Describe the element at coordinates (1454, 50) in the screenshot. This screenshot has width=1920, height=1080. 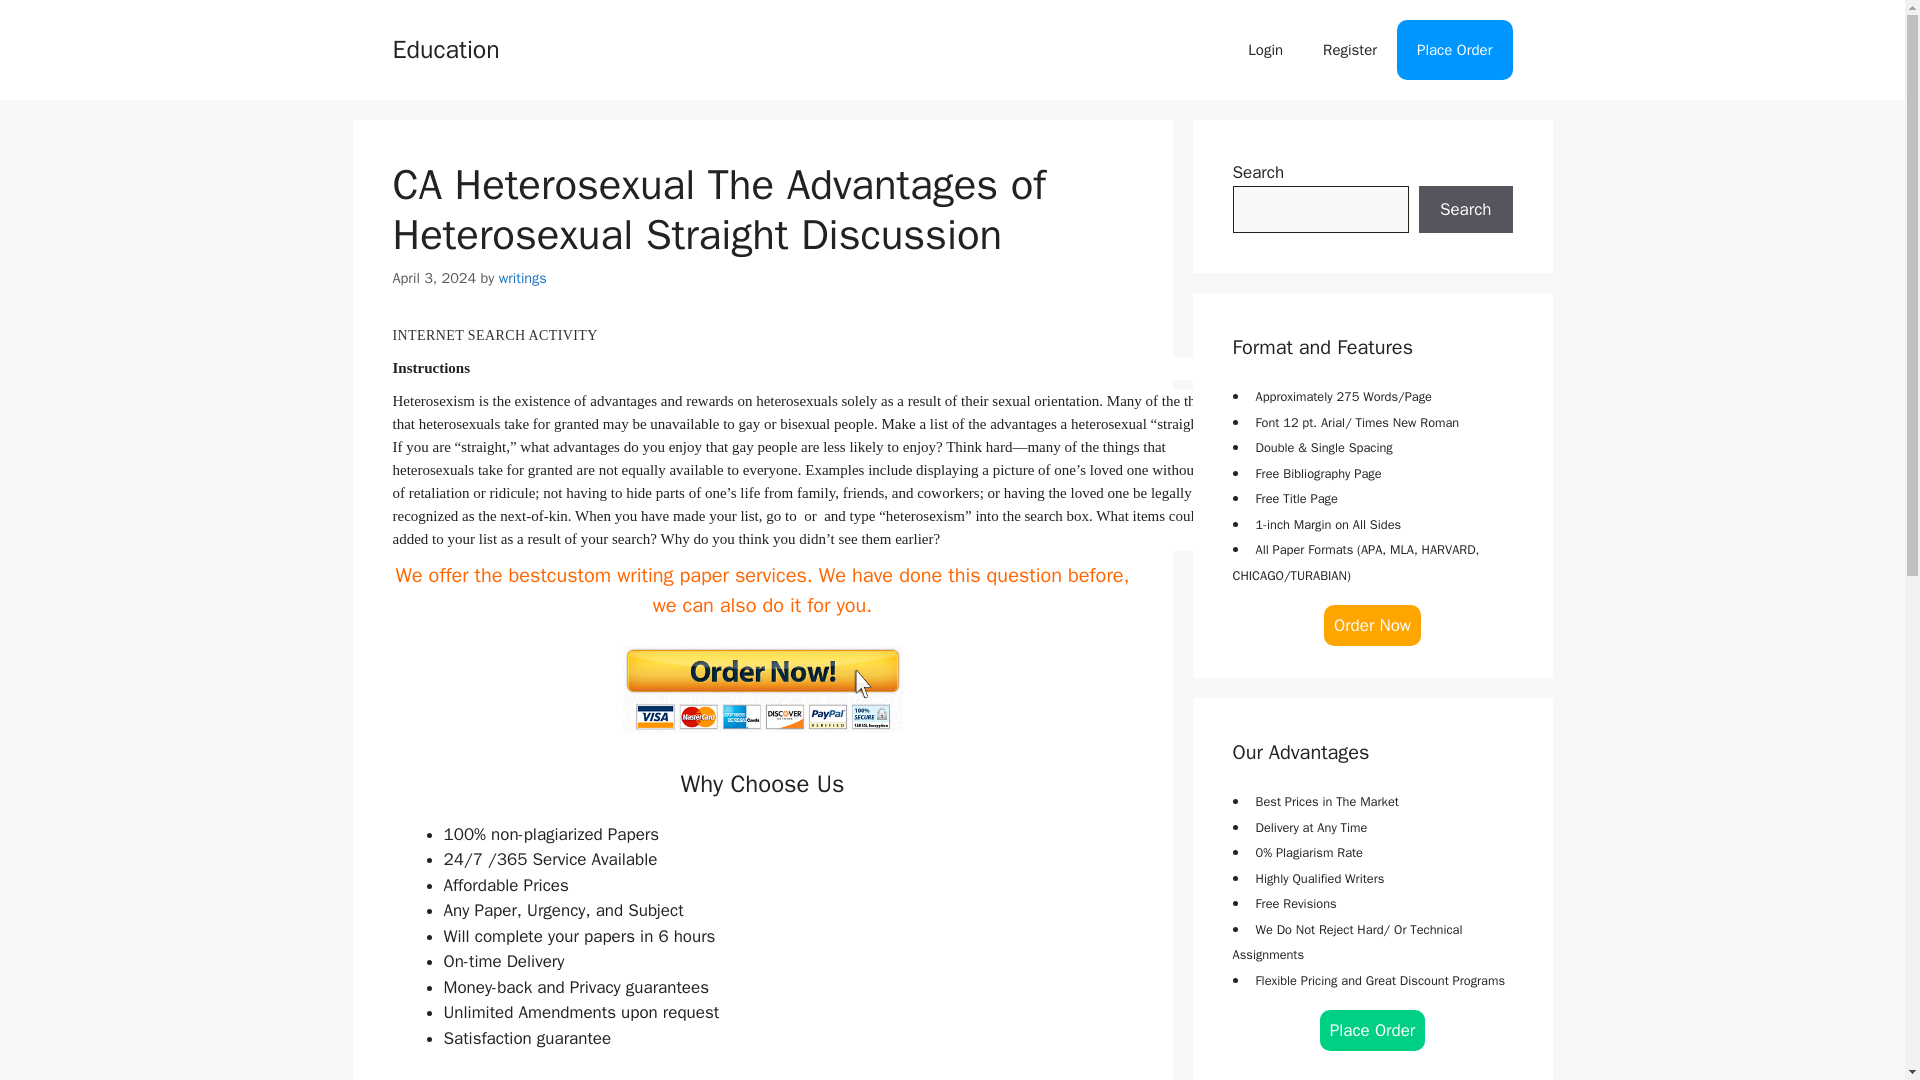
I see `Place Order` at that location.